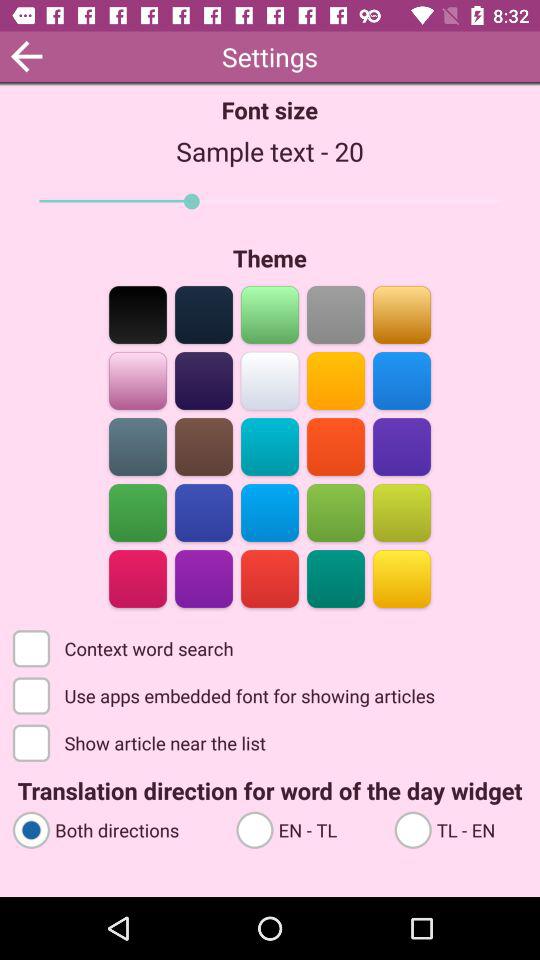 This screenshot has height=960, width=540. What do you see at coordinates (138, 380) in the screenshot?
I see `choose the theme color` at bounding box center [138, 380].